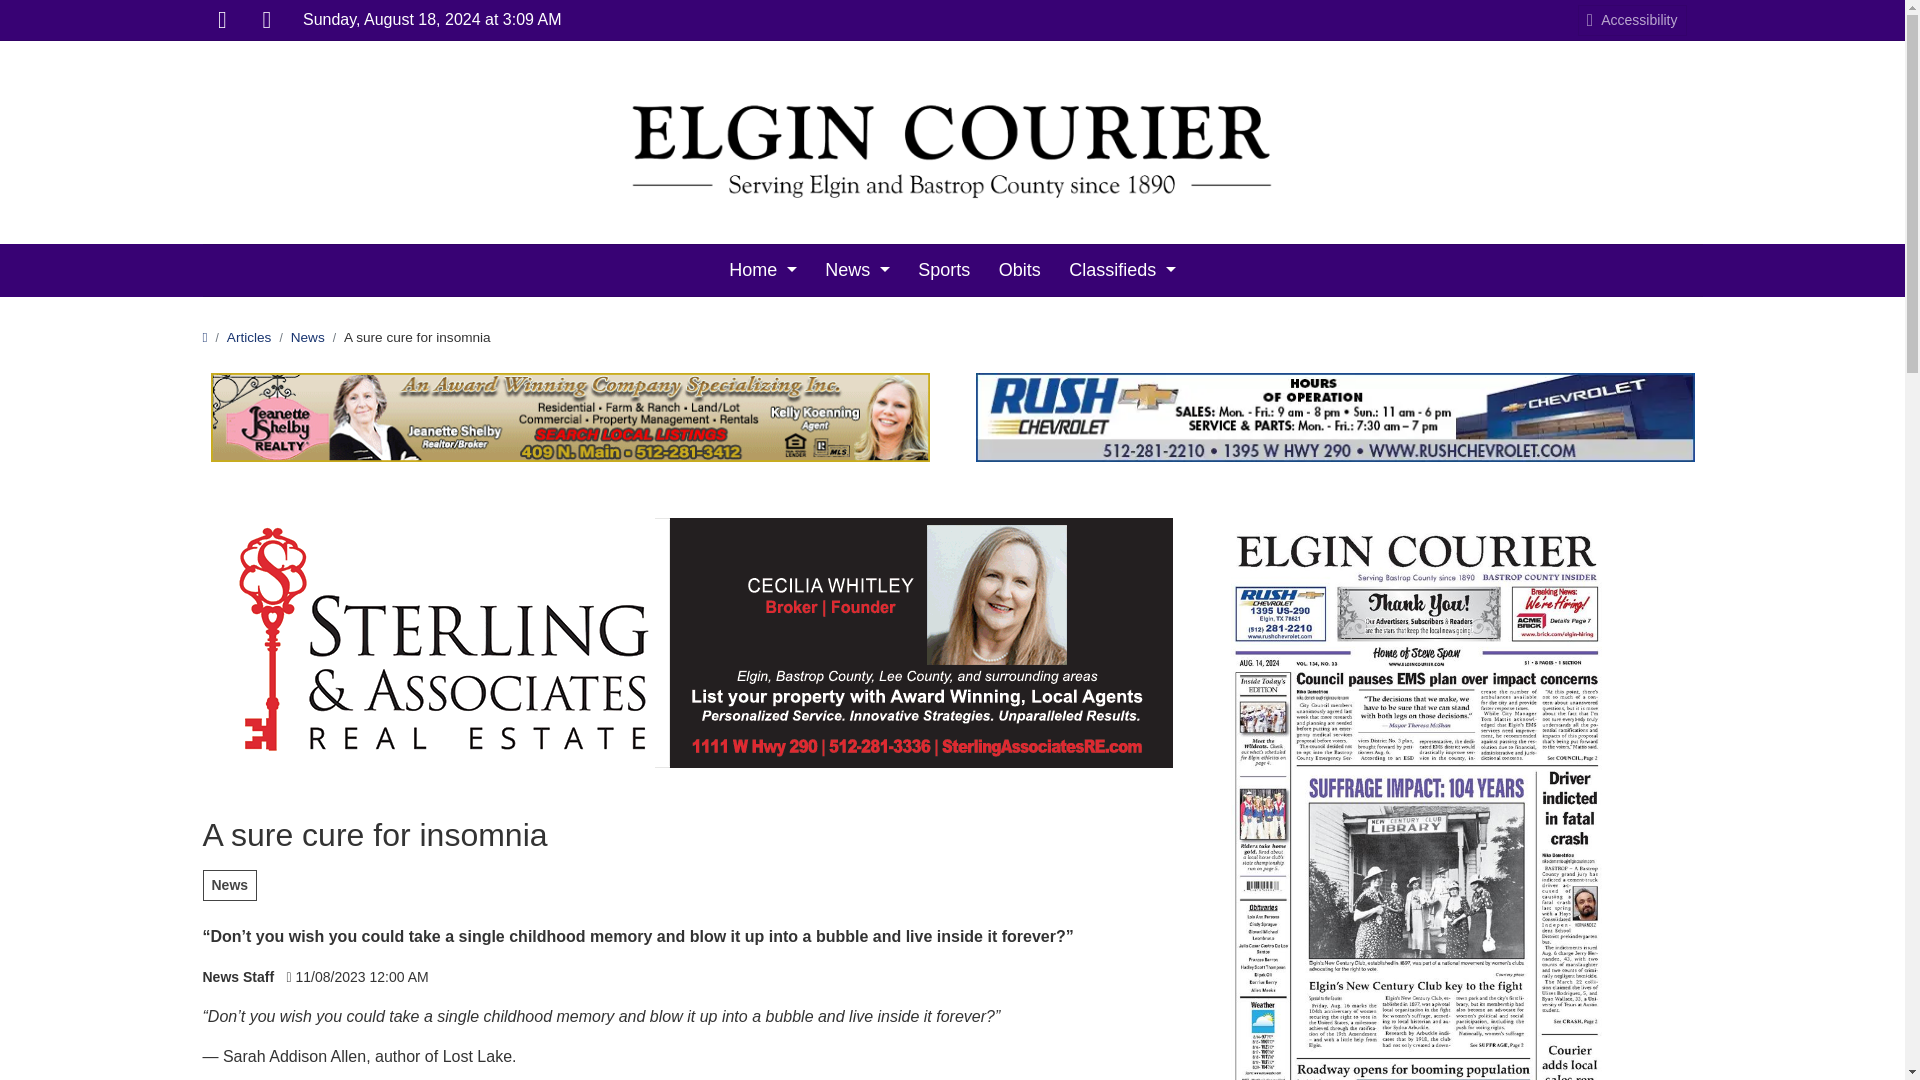  Describe the element at coordinates (1122, 270) in the screenshot. I see `Classifieds` at that location.